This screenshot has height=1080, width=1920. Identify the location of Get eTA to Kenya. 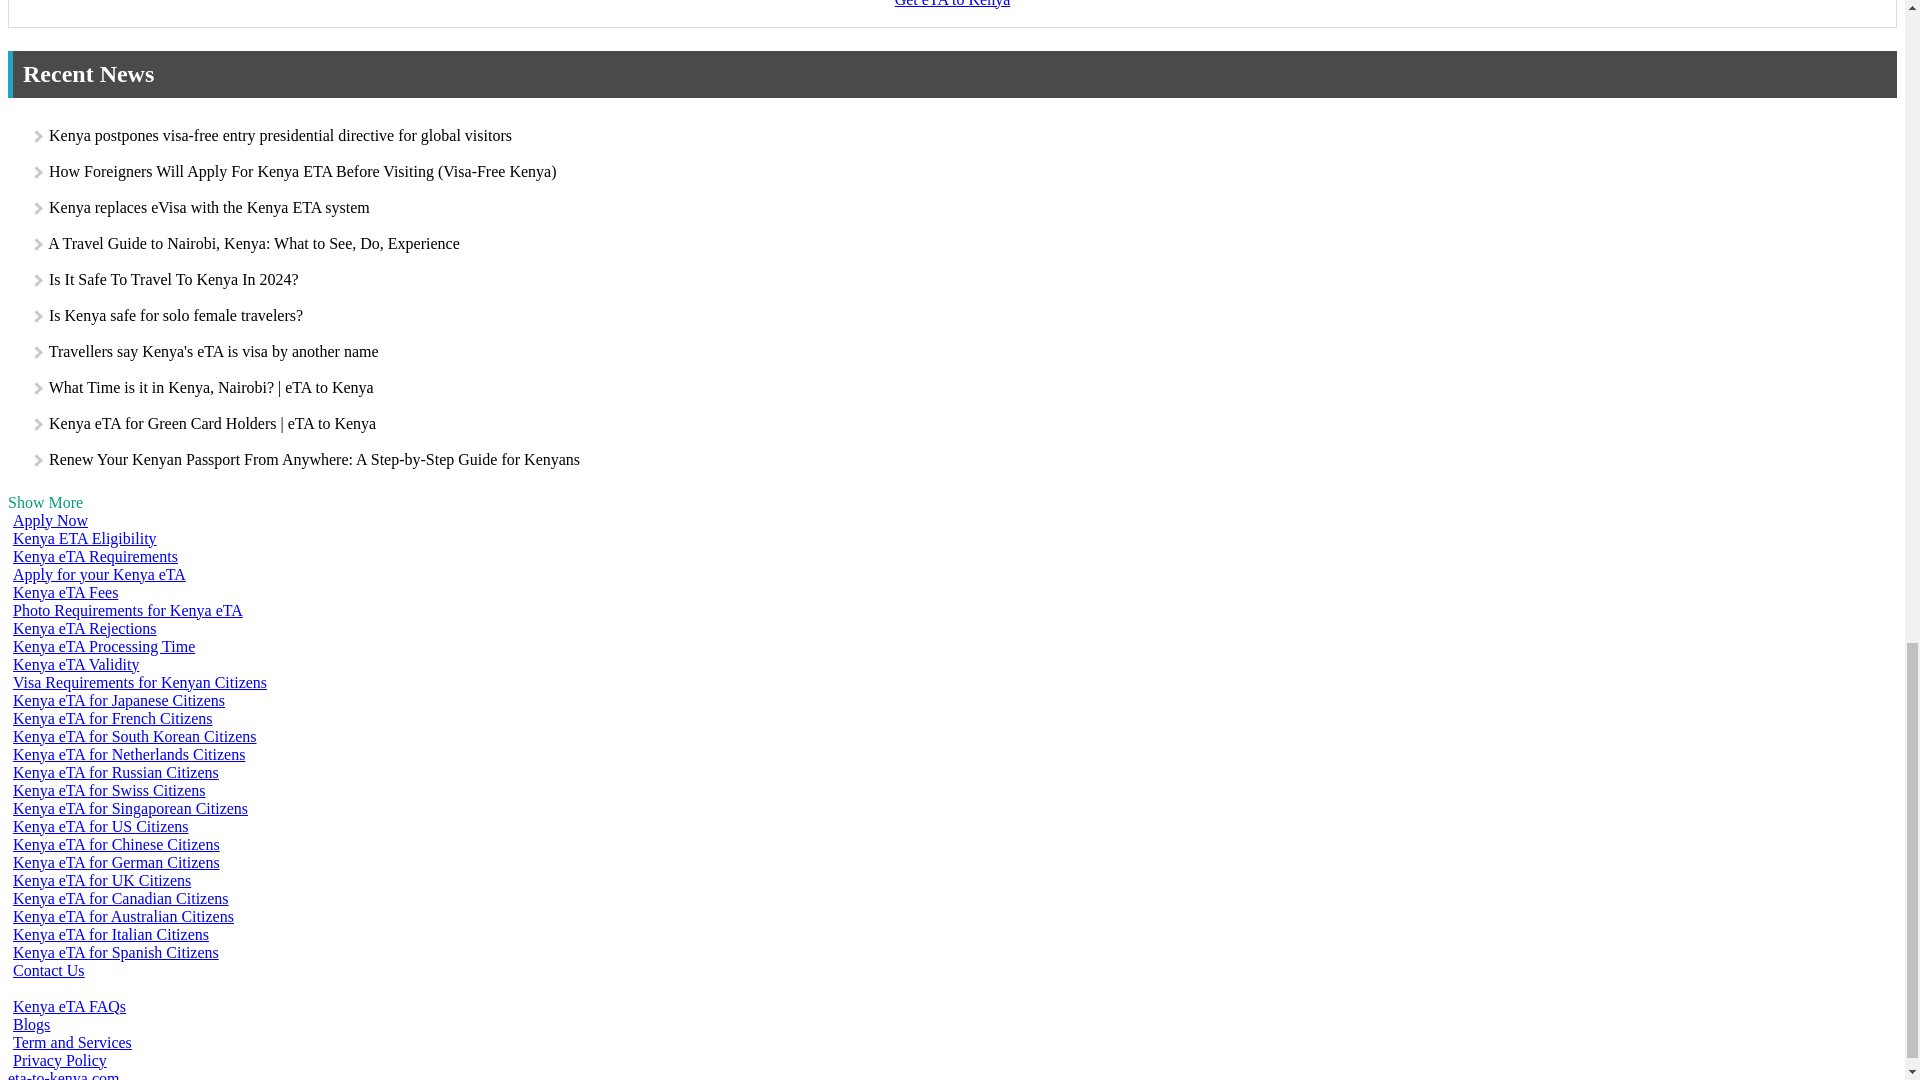
(952, 4).